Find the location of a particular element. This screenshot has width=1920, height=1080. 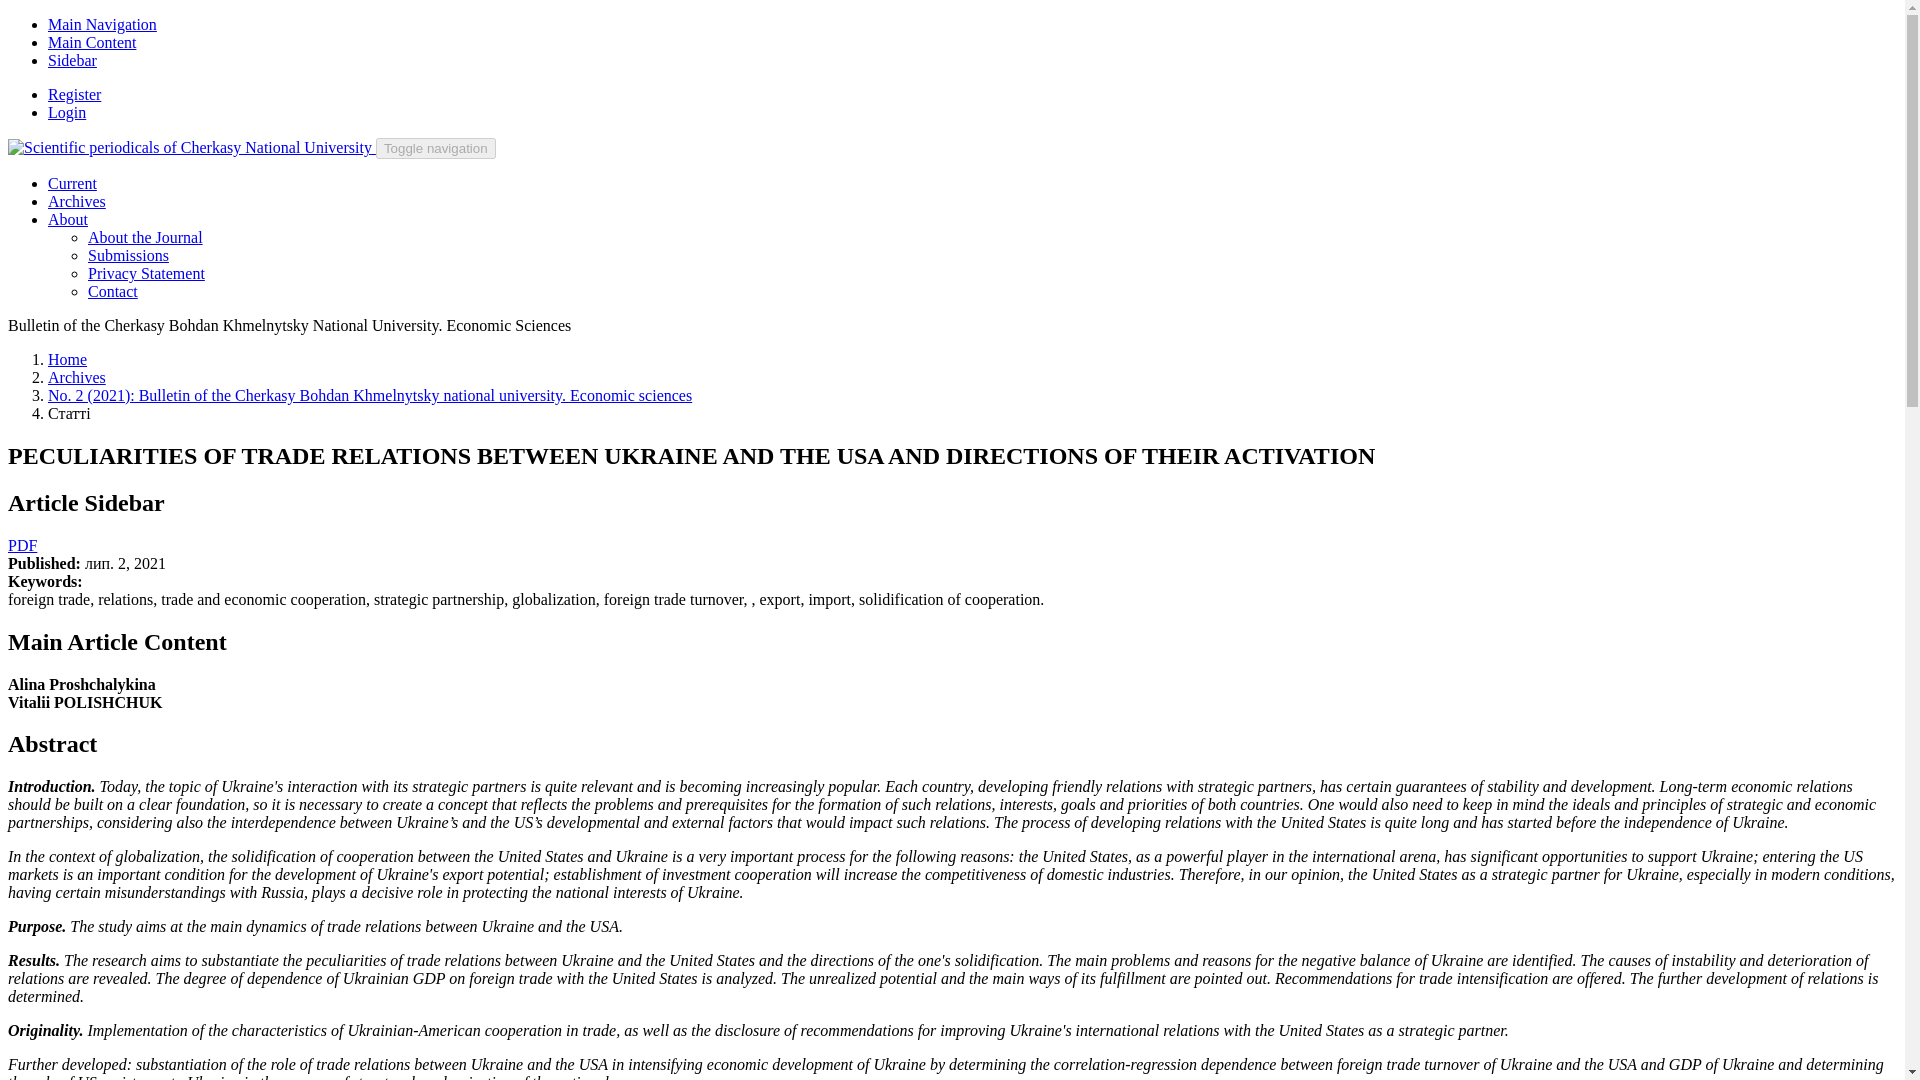

About is located at coordinates (68, 218).